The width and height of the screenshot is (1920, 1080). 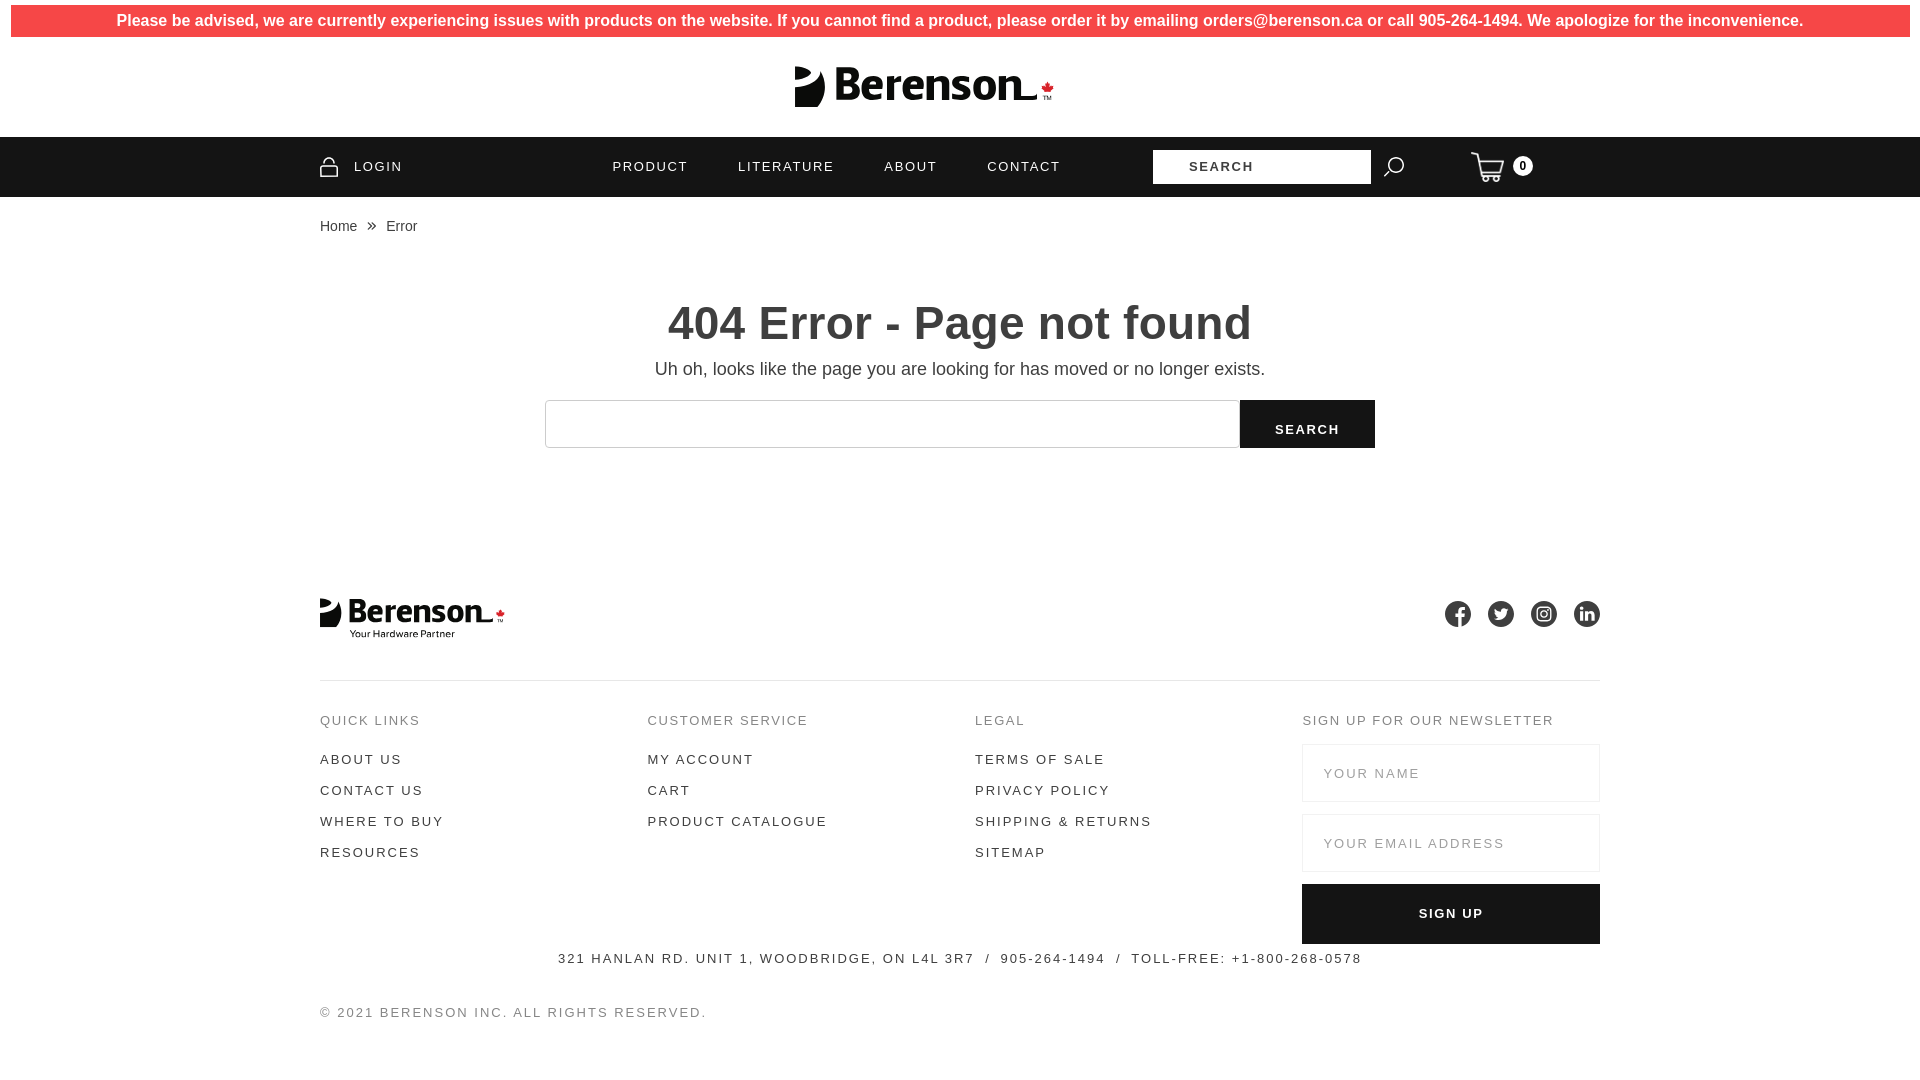 I want to click on Sign up, so click(x=1451, y=914).